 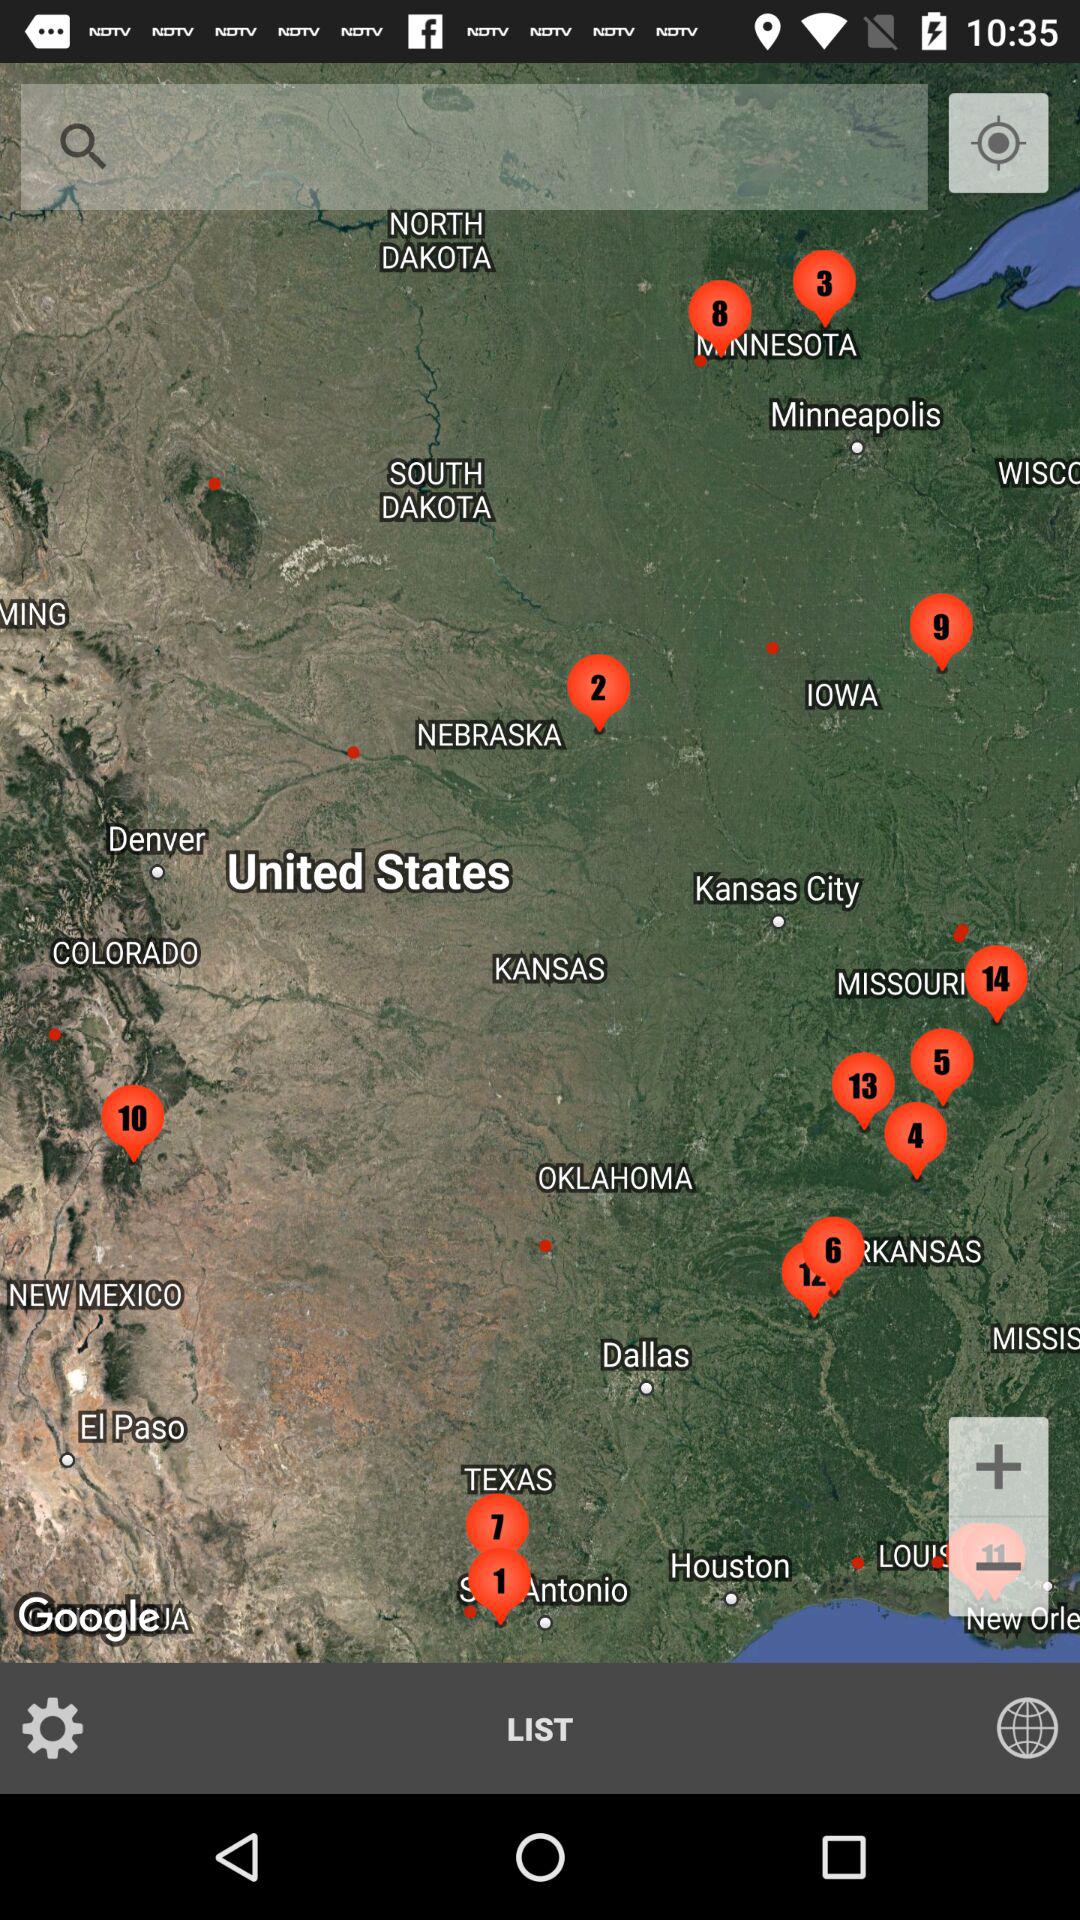 I want to click on tap item next to the list item, so click(x=1014, y=1728).